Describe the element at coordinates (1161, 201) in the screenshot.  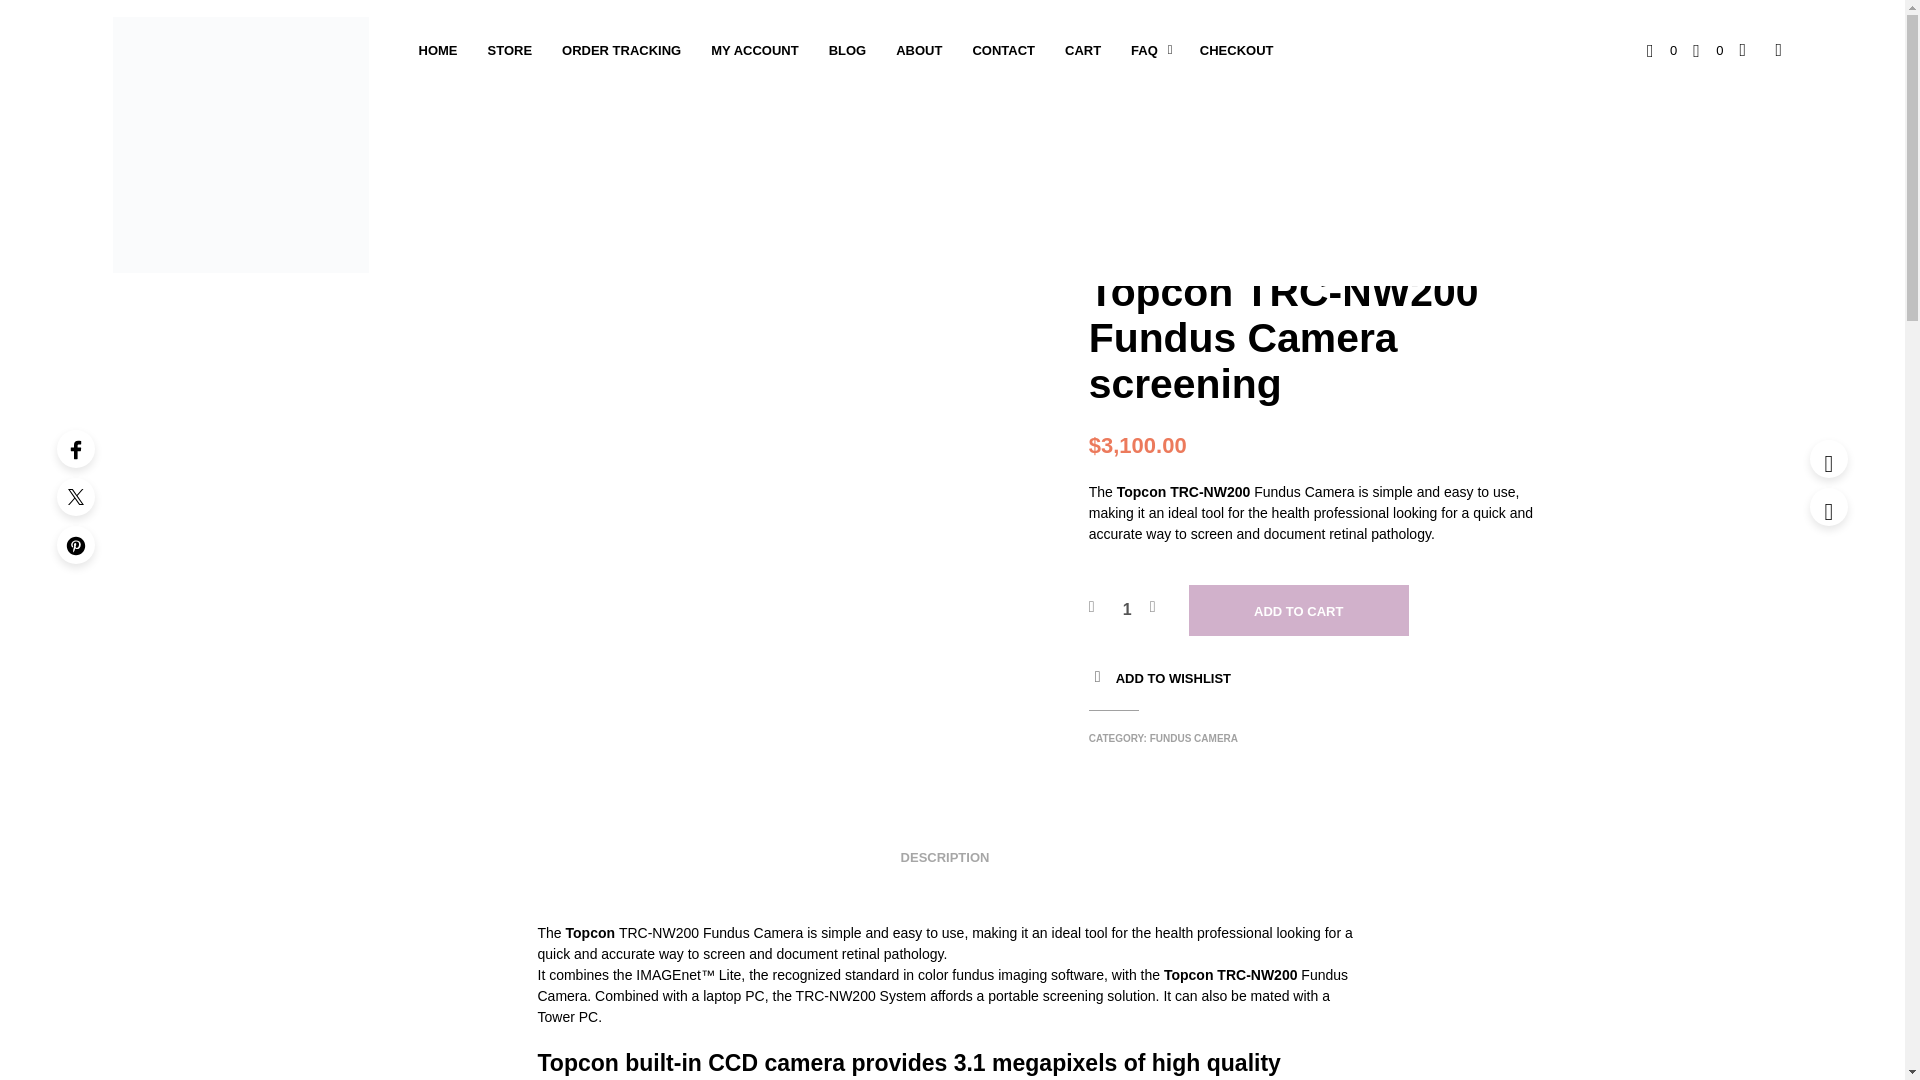
I see `THE SHOP` at that location.